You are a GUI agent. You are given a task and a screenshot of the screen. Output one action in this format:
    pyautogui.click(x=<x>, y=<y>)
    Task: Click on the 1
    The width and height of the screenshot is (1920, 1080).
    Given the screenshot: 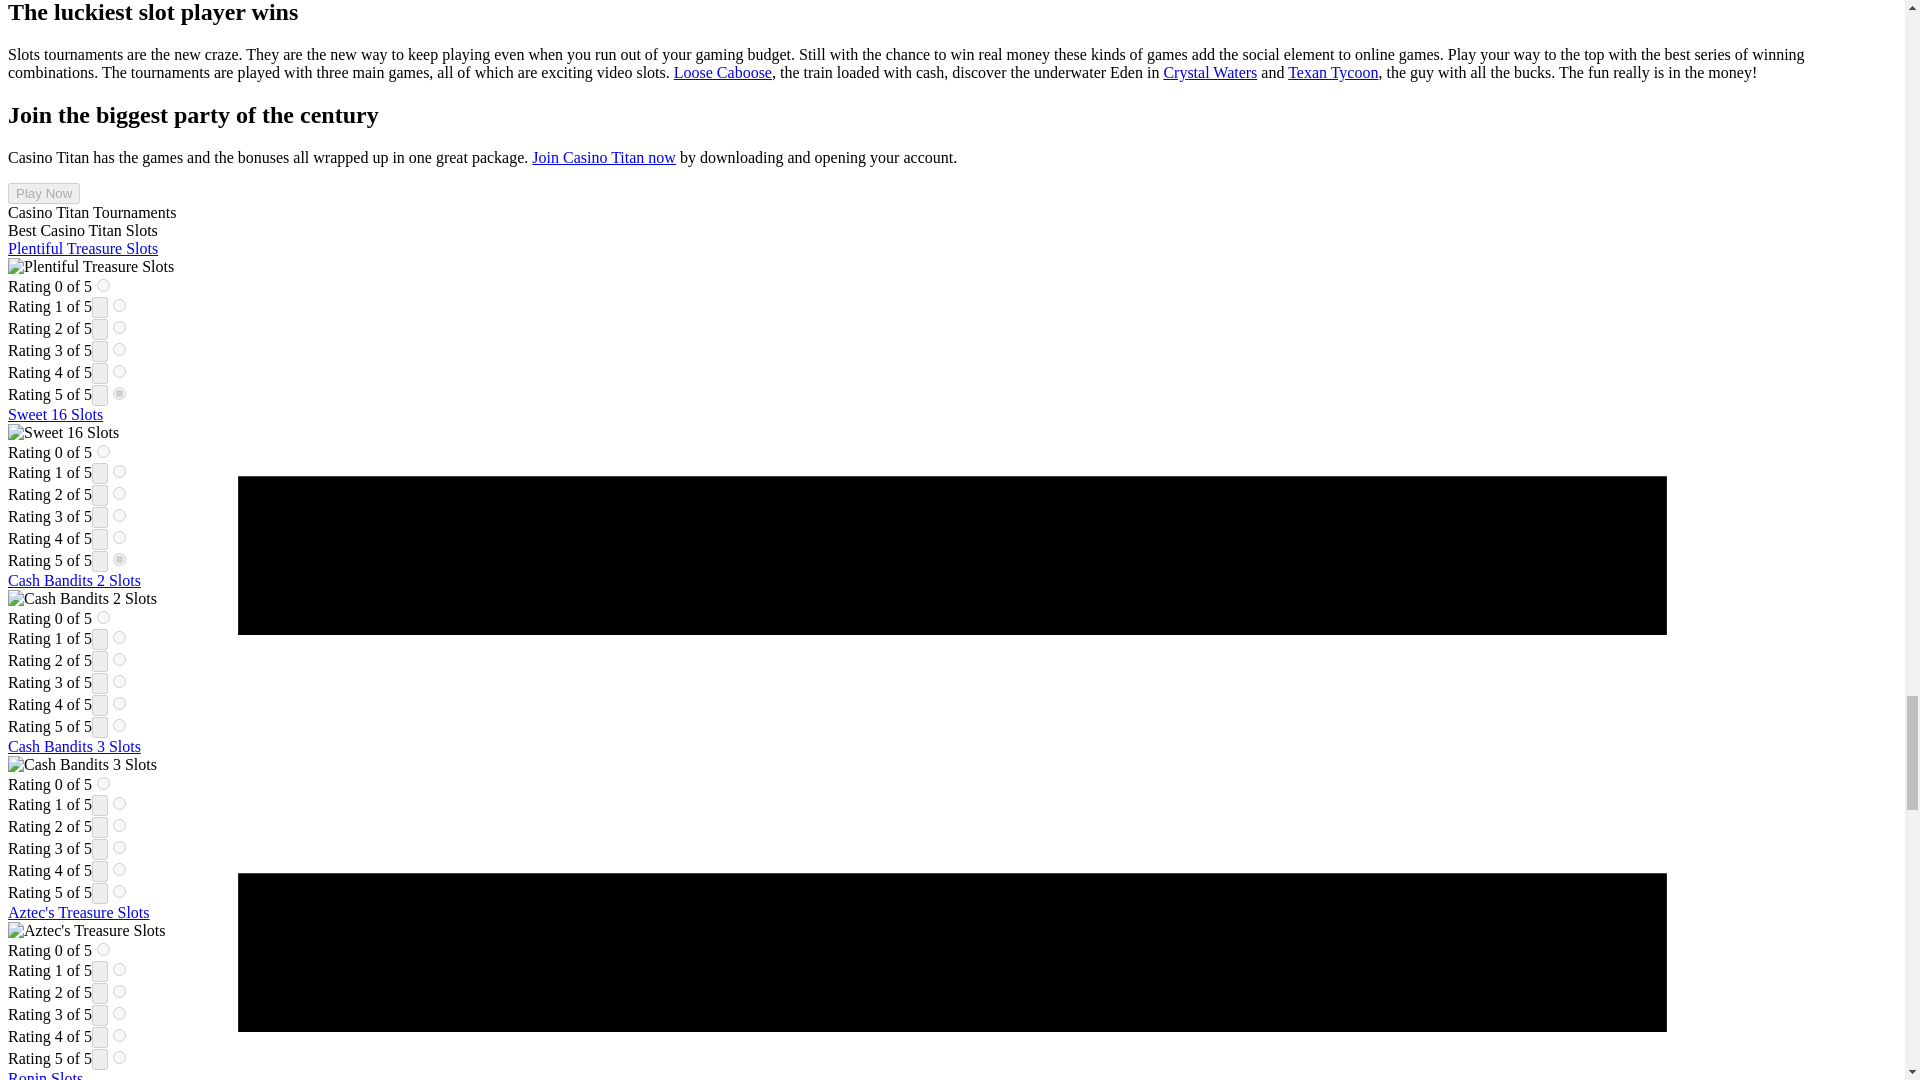 What is the action you would take?
    pyautogui.click(x=120, y=306)
    